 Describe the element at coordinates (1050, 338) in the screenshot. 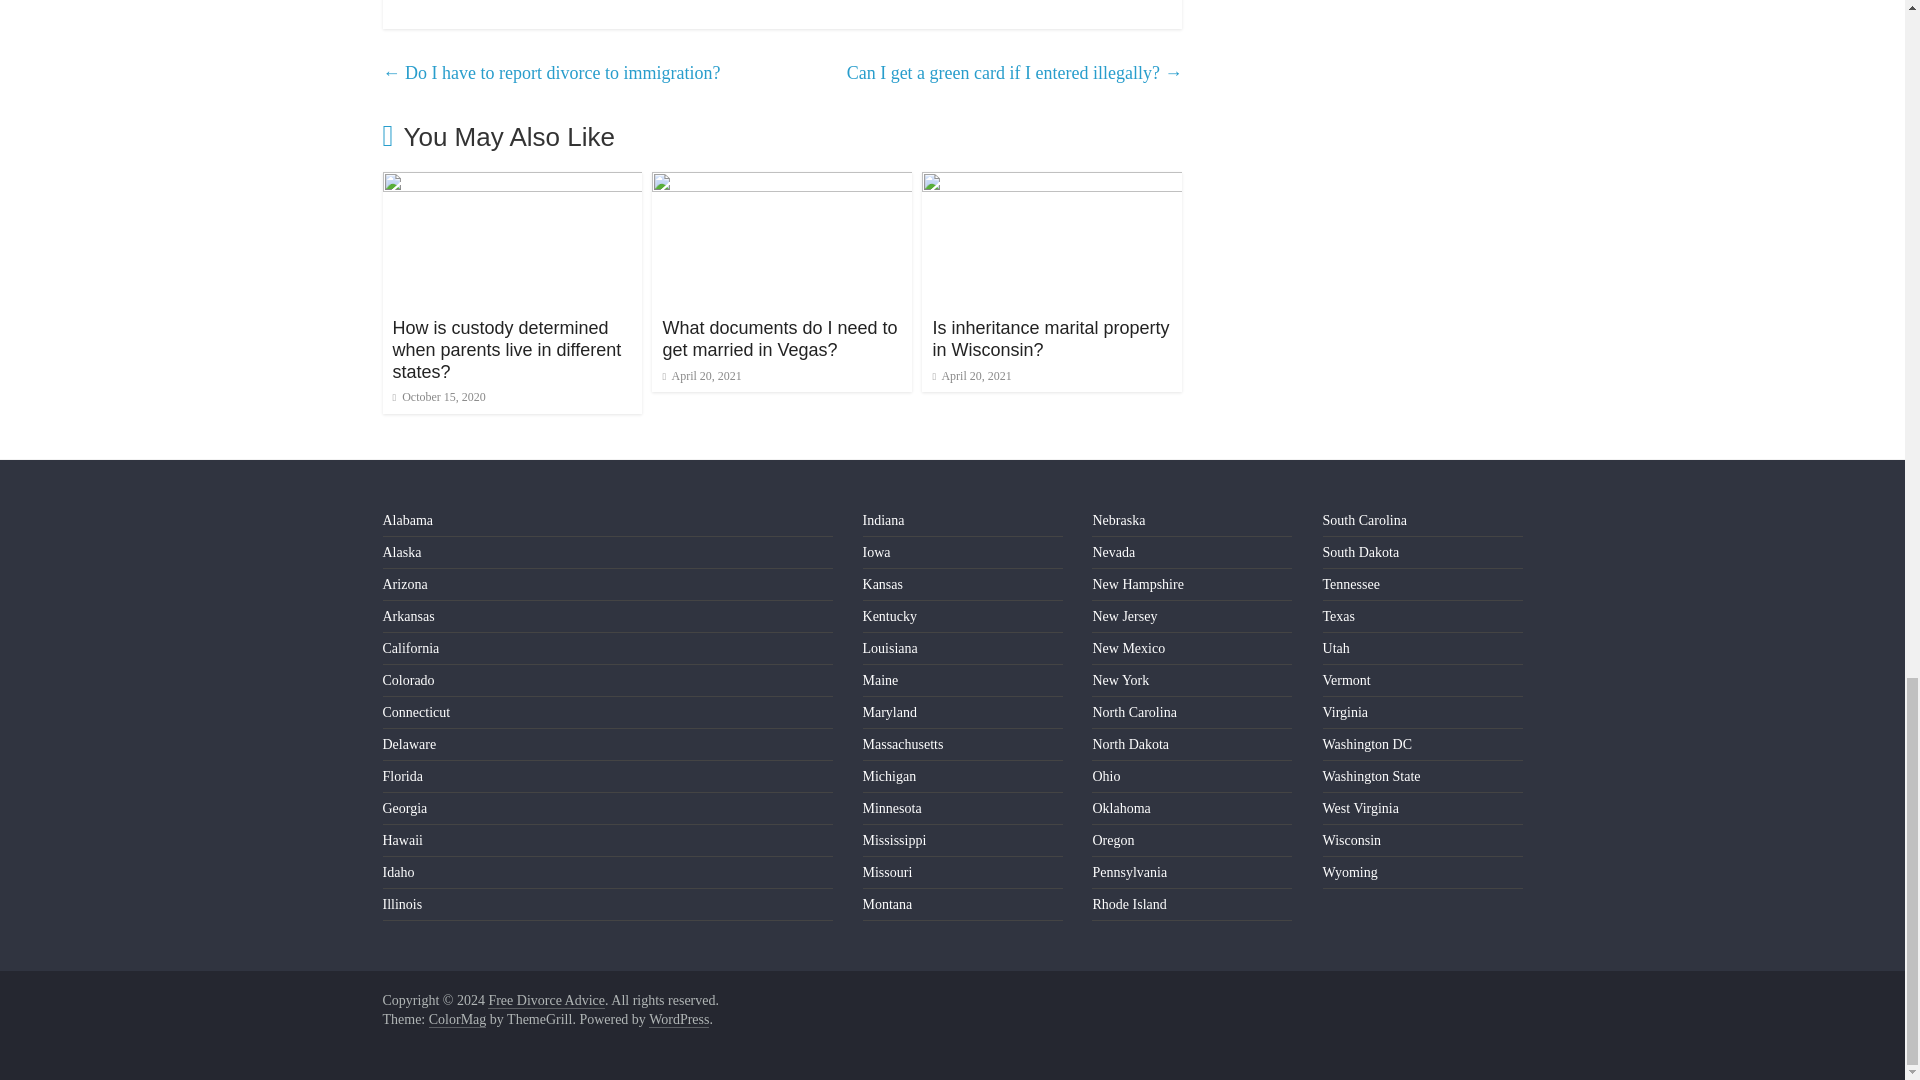

I see `Is inheritance marital property in Wisconsin?` at that location.